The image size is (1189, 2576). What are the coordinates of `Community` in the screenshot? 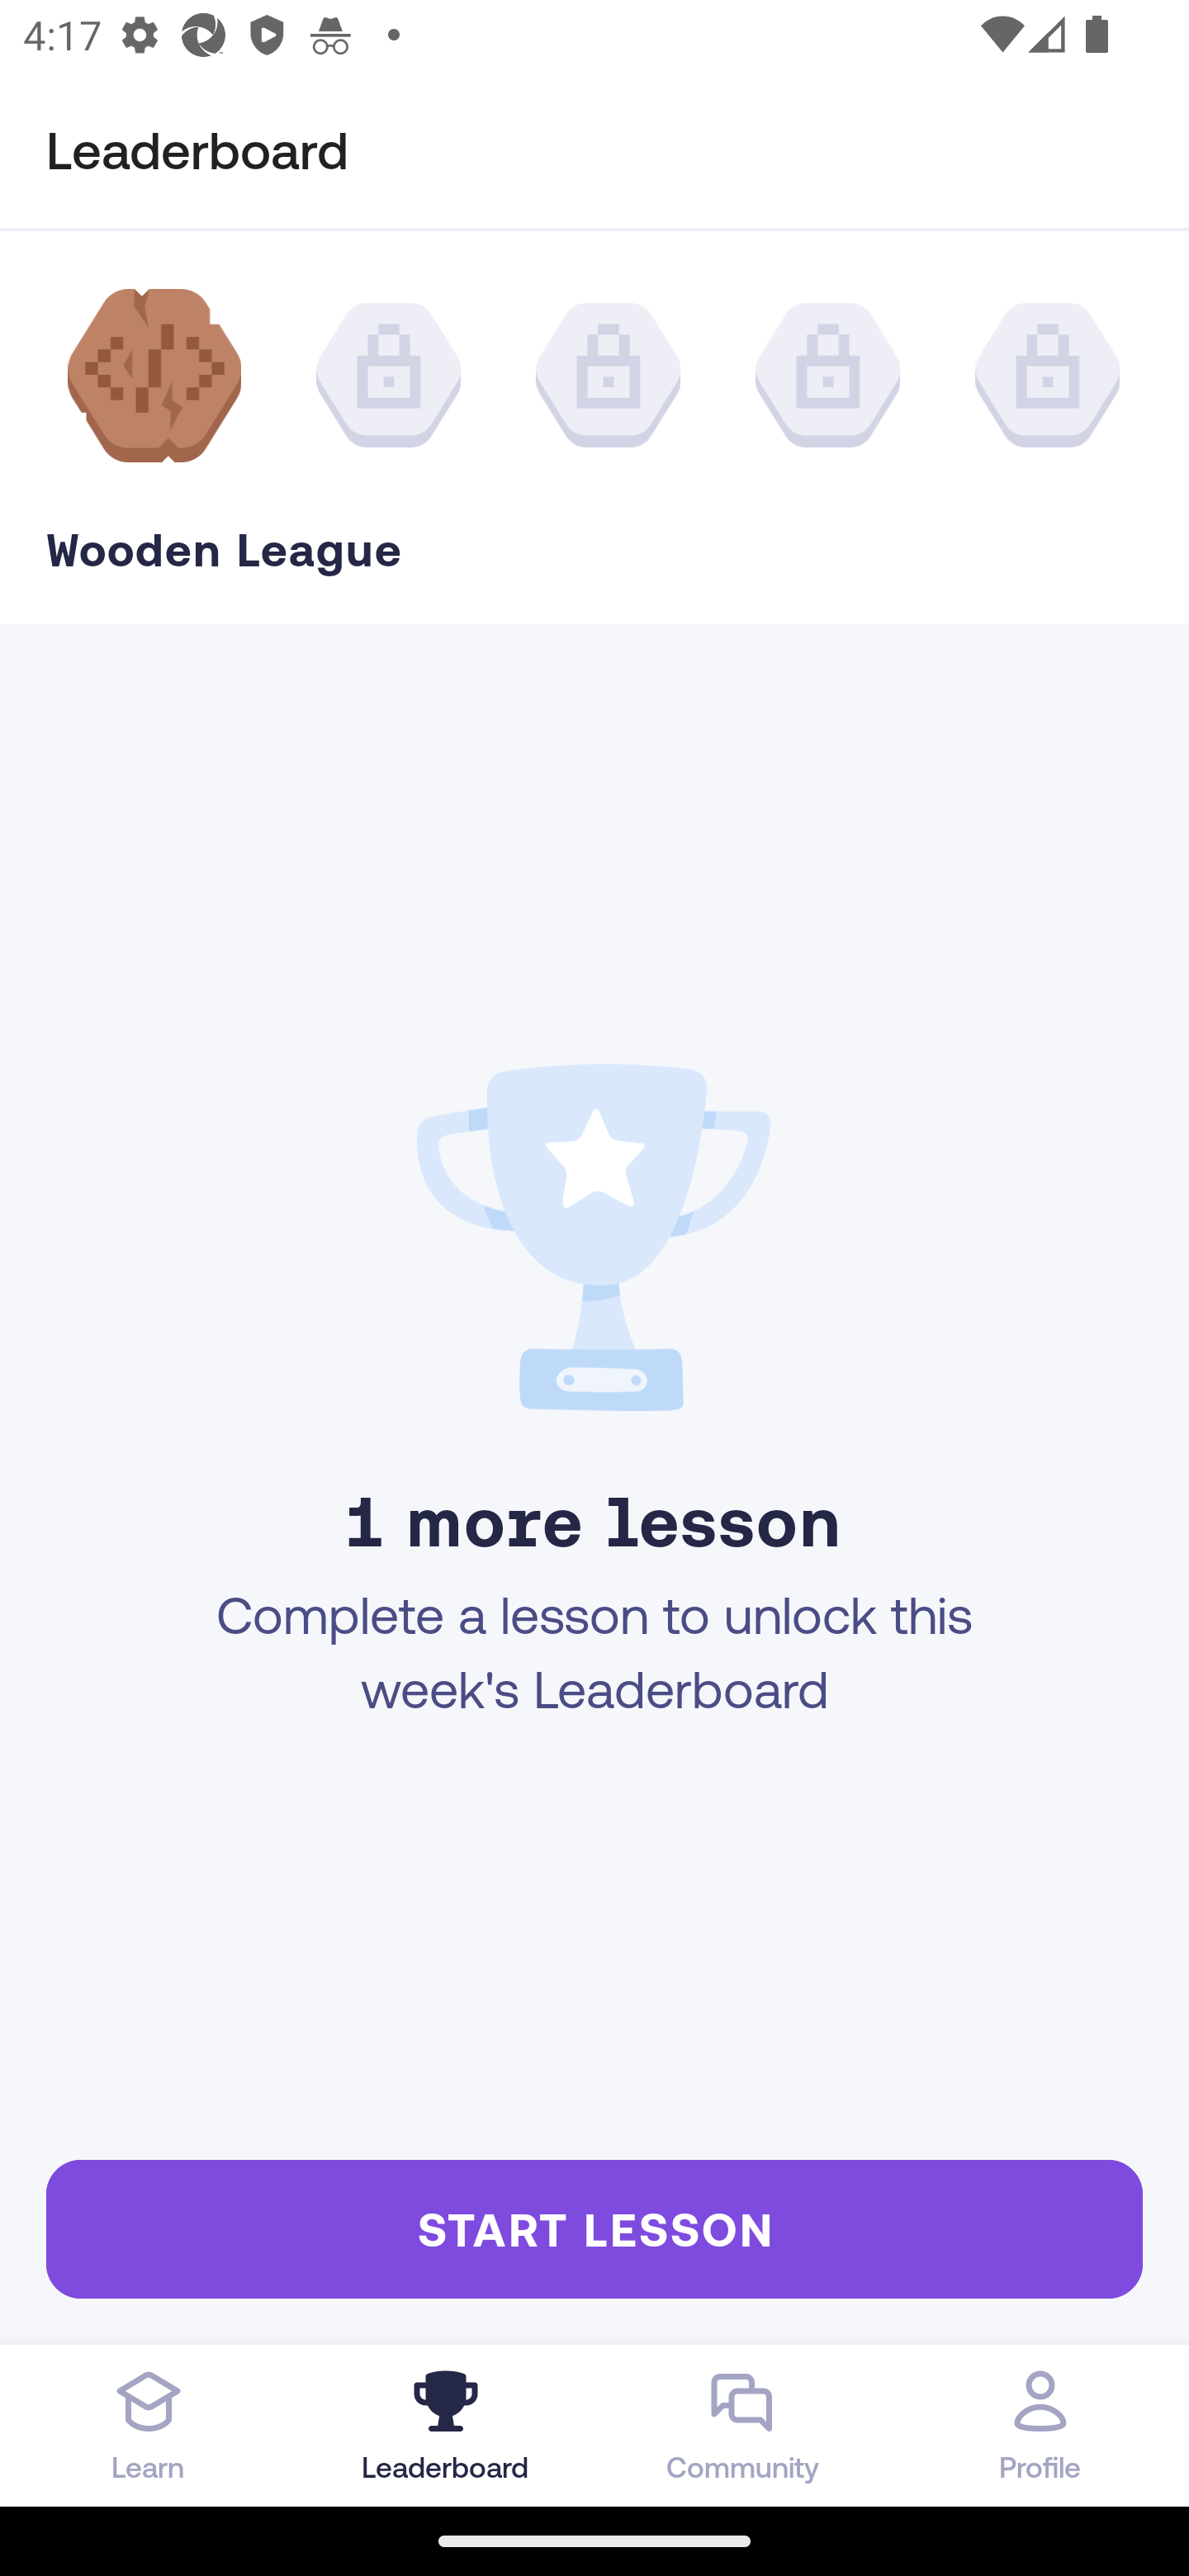 It's located at (743, 2425).